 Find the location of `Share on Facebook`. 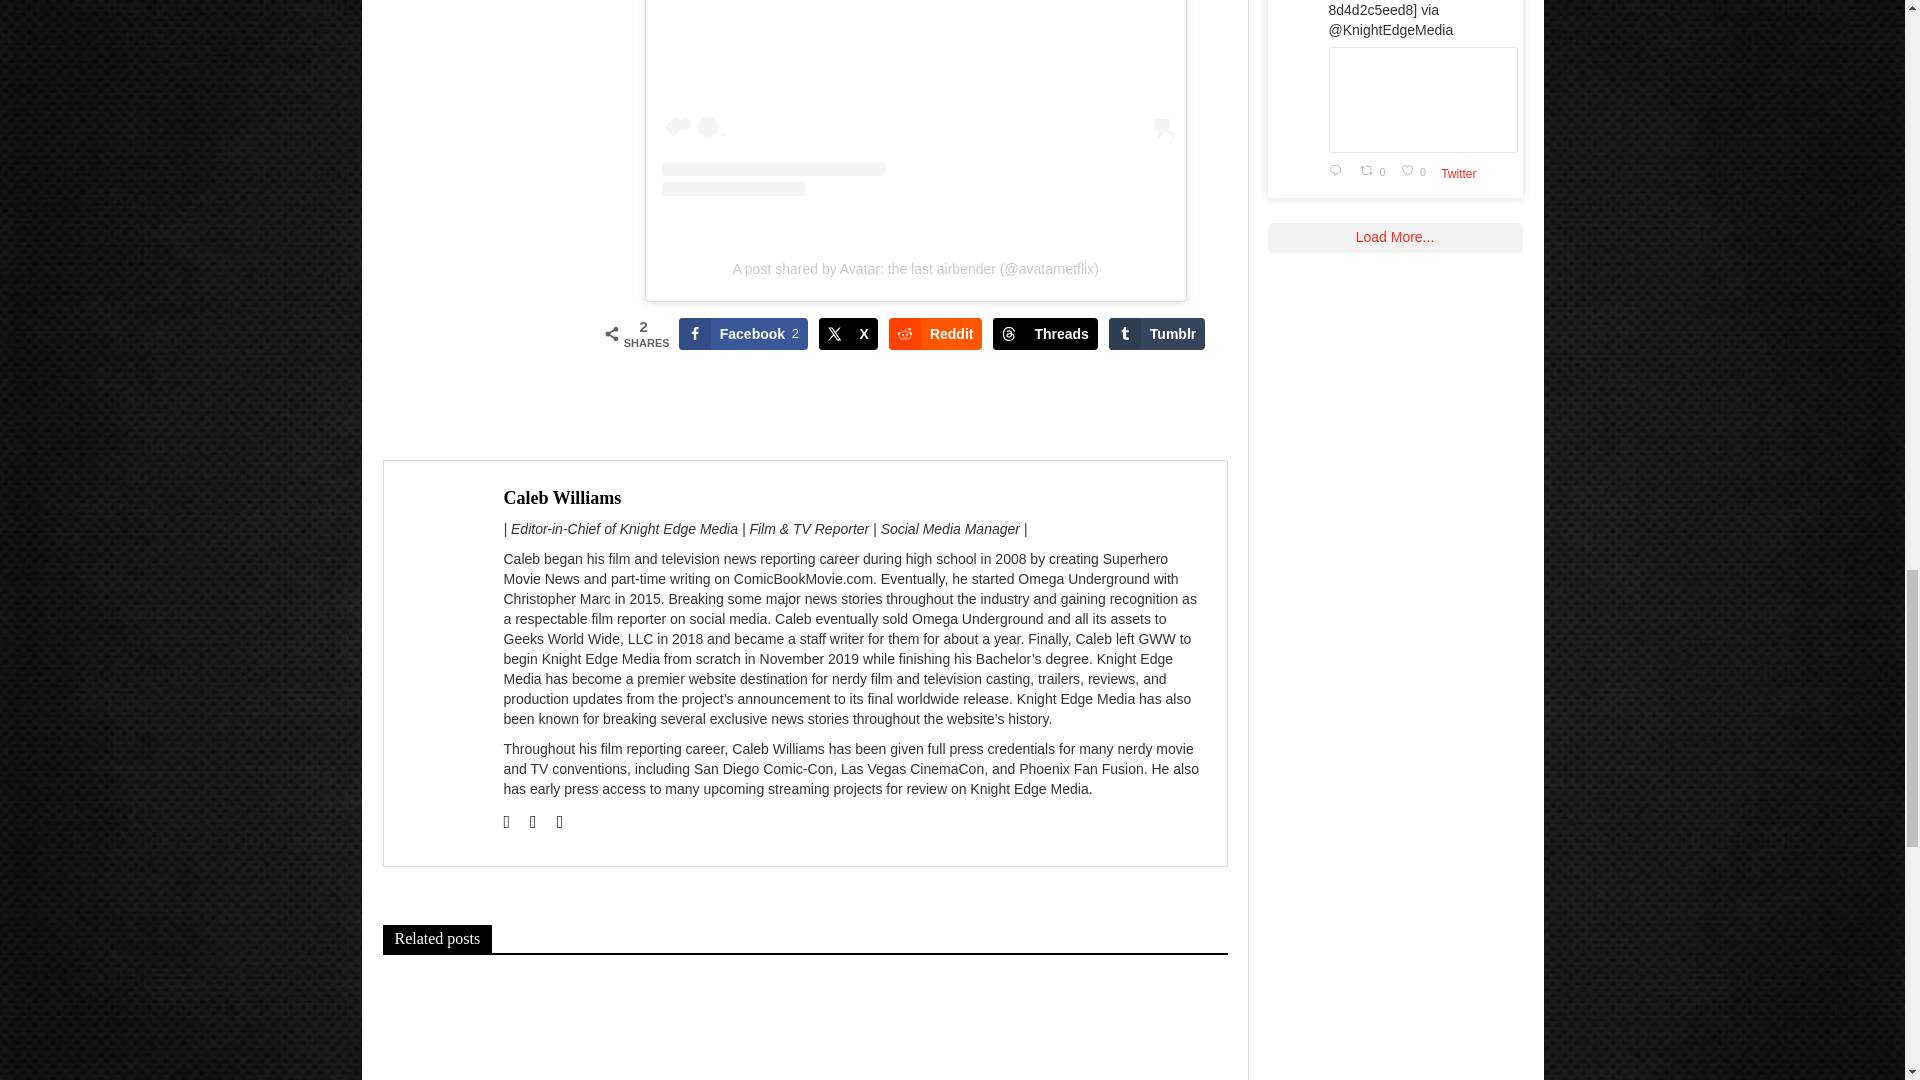

Share on Facebook is located at coordinates (744, 333).